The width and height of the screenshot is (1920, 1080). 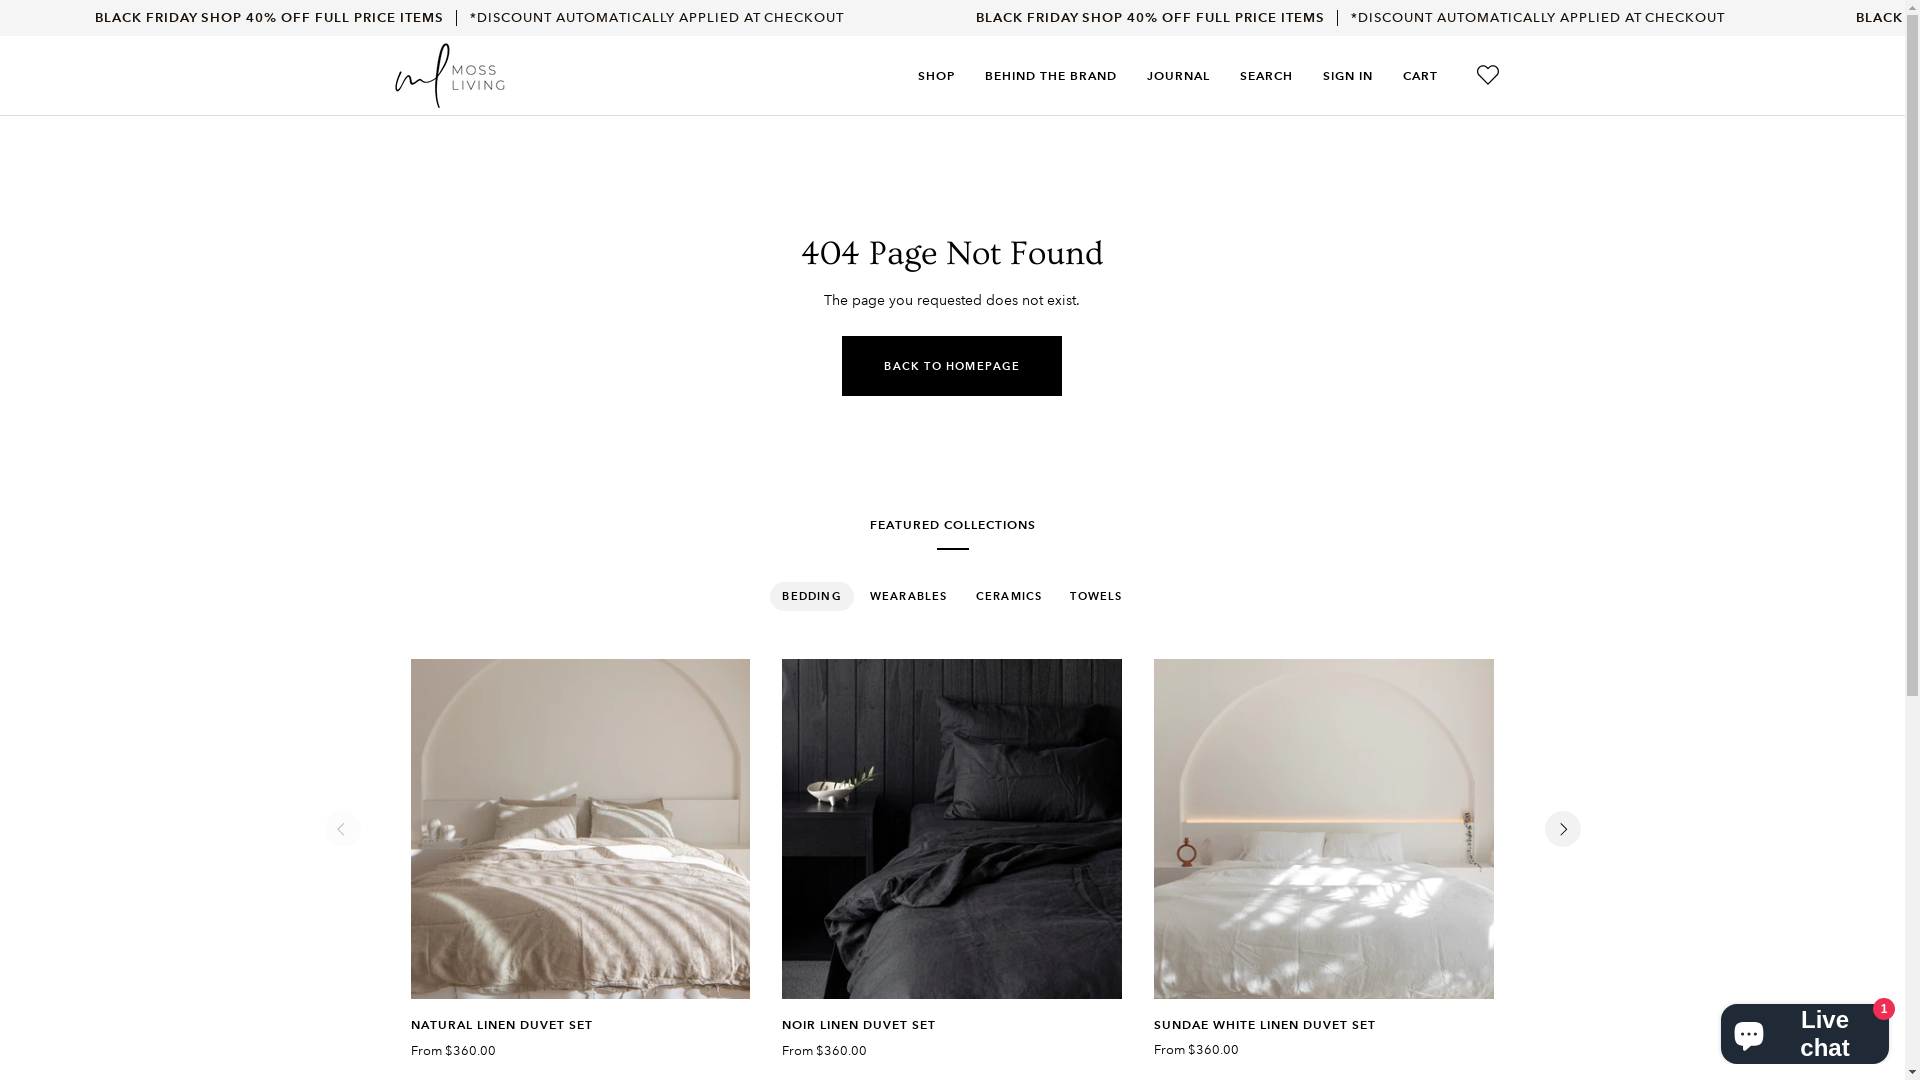 What do you see at coordinates (1051, 76) in the screenshot?
I see `BEHIND THE BRAND` at bounding box center [1051, 76].